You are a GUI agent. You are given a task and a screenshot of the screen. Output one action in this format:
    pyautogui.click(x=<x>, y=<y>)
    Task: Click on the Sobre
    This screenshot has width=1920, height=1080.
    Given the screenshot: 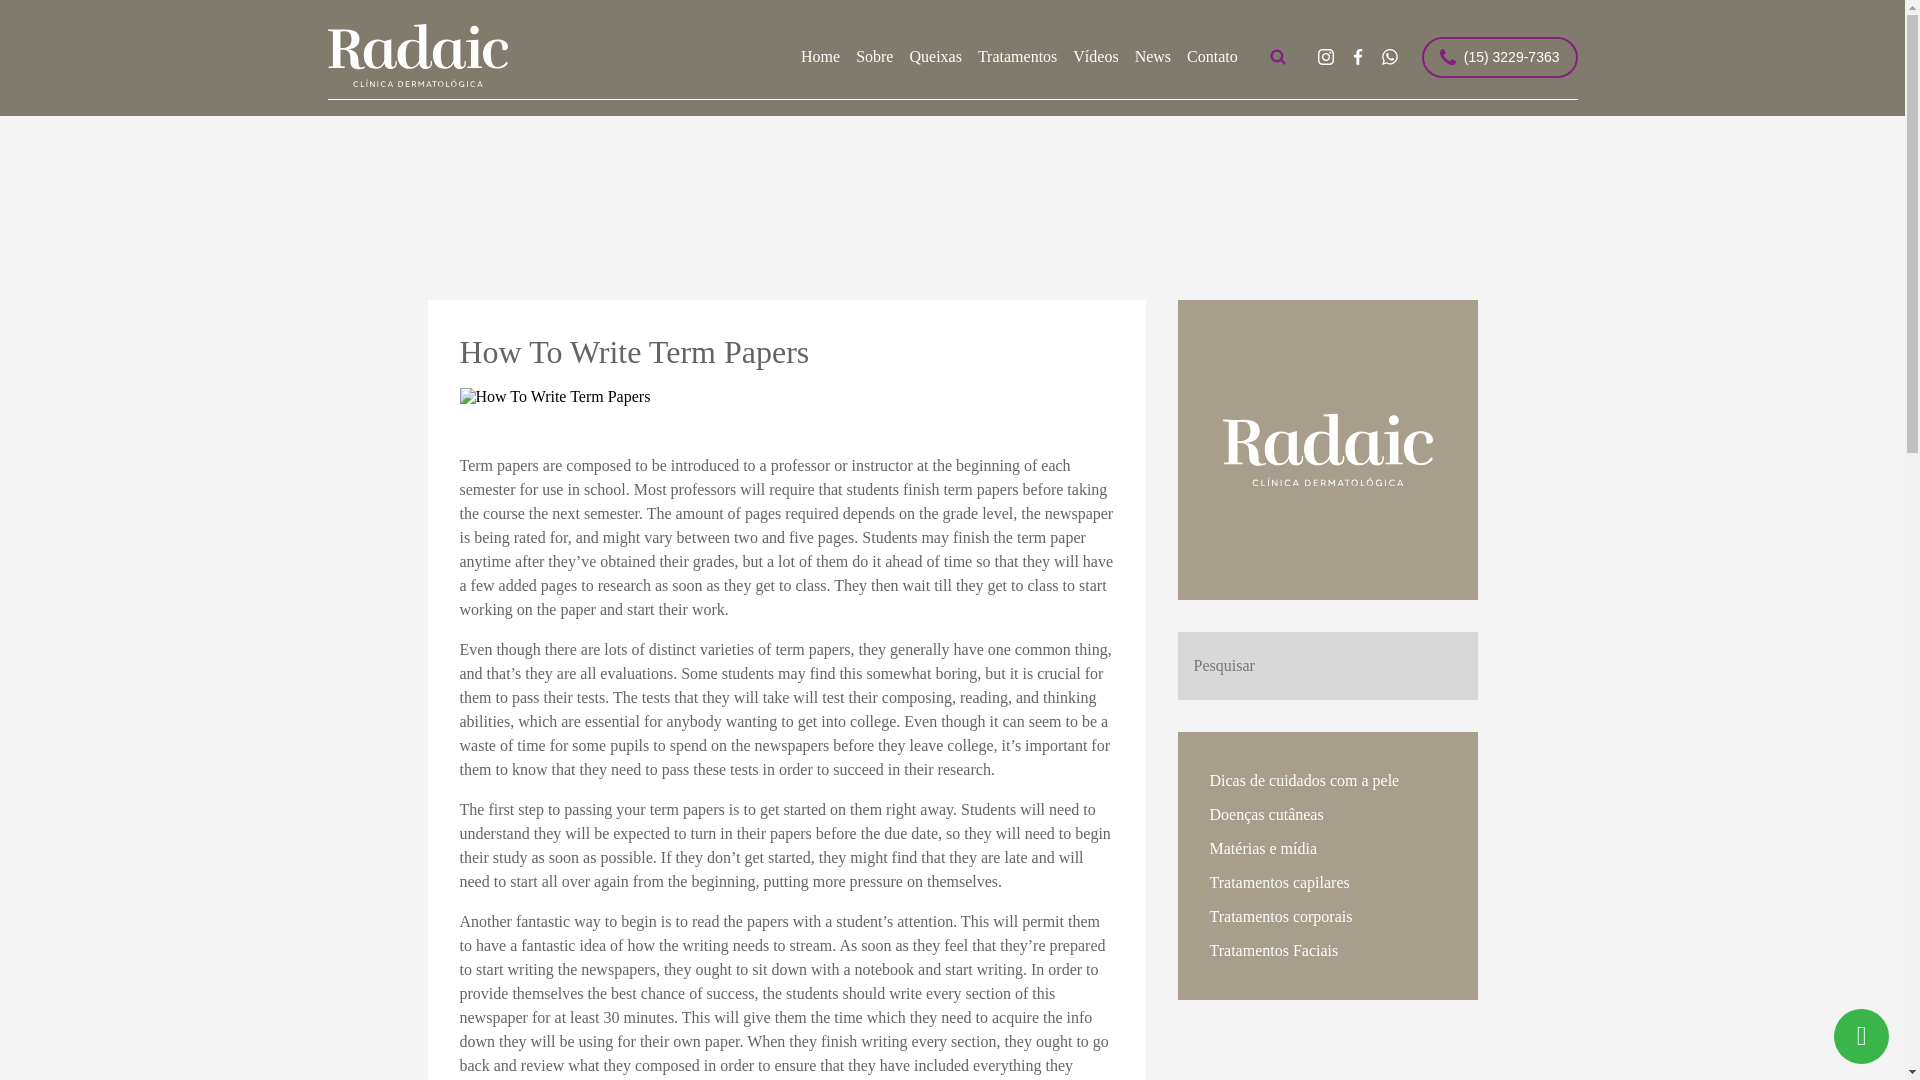 What is the action you would take?
    pyautogui.click(x=874, y=57)
    